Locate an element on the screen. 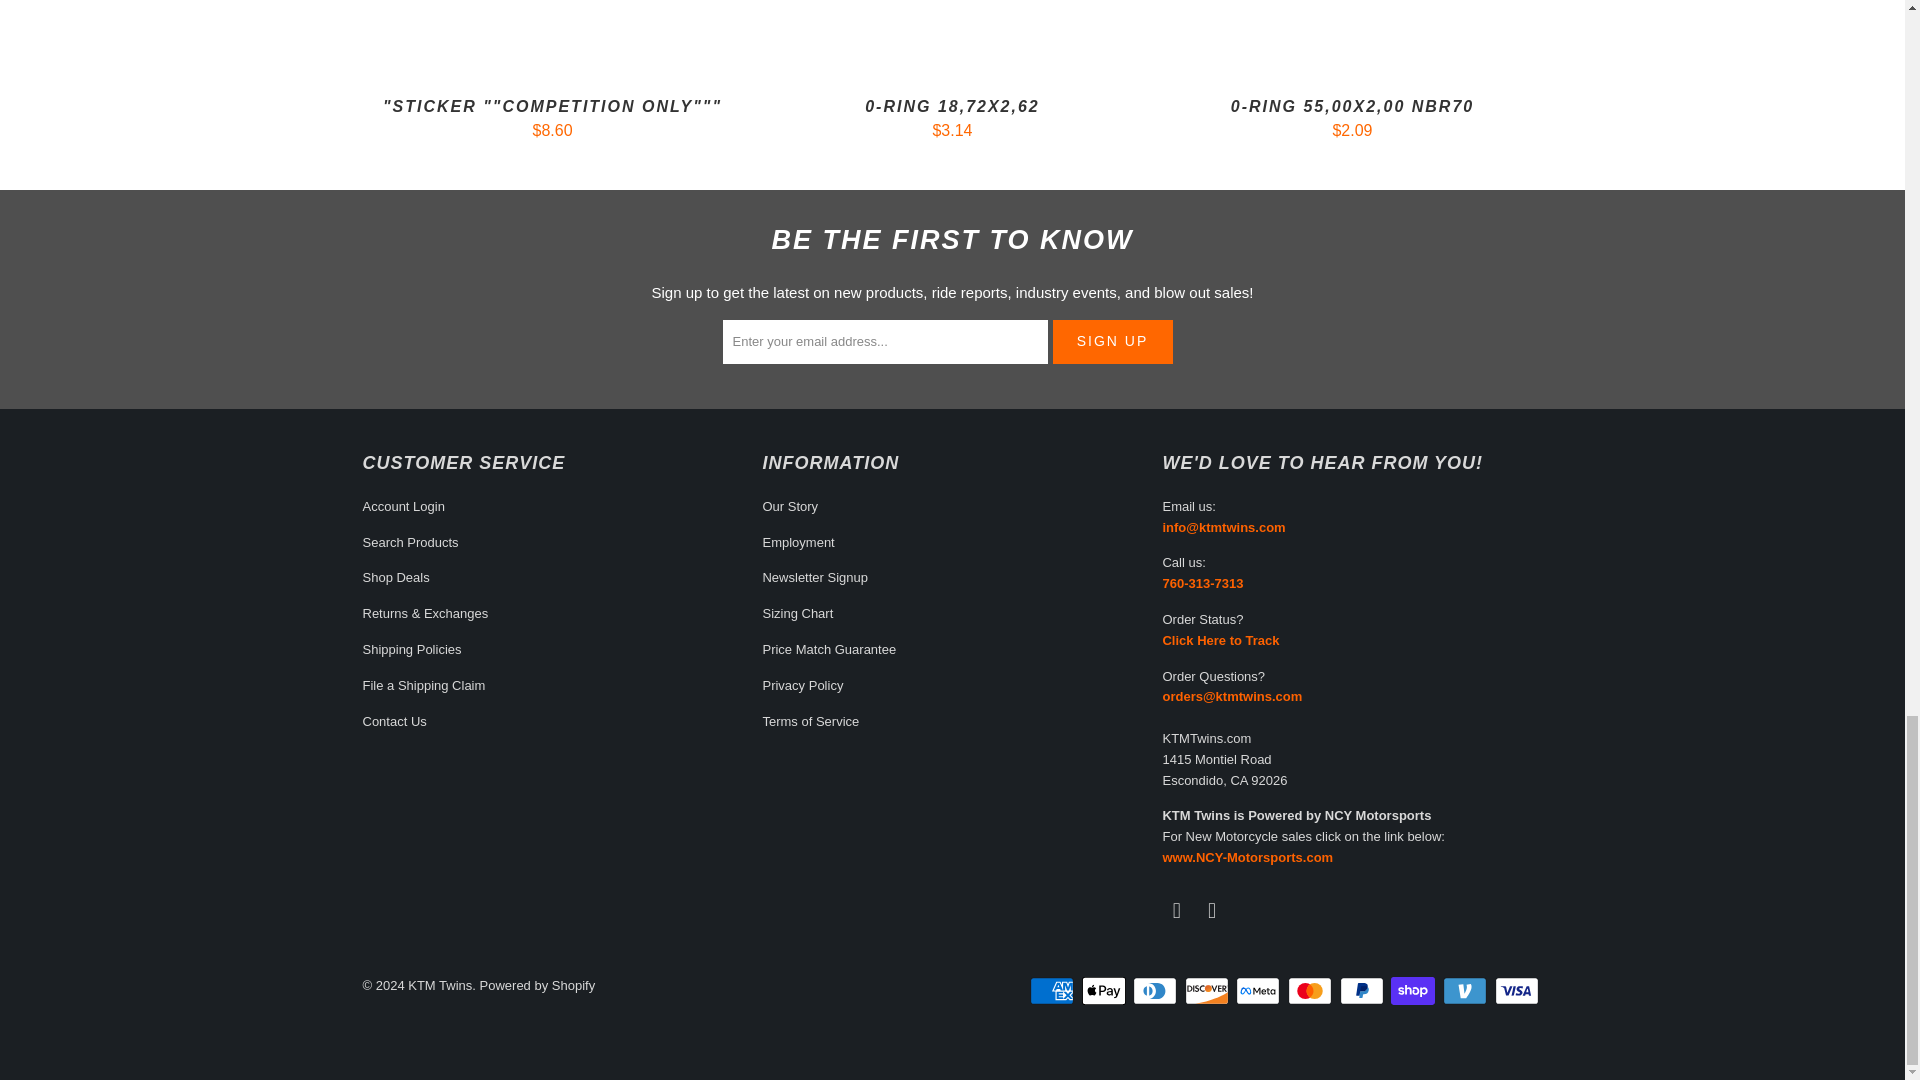 This screenshot has height=1080, width=1920. PayPal is located at coordinates (1364, 990).